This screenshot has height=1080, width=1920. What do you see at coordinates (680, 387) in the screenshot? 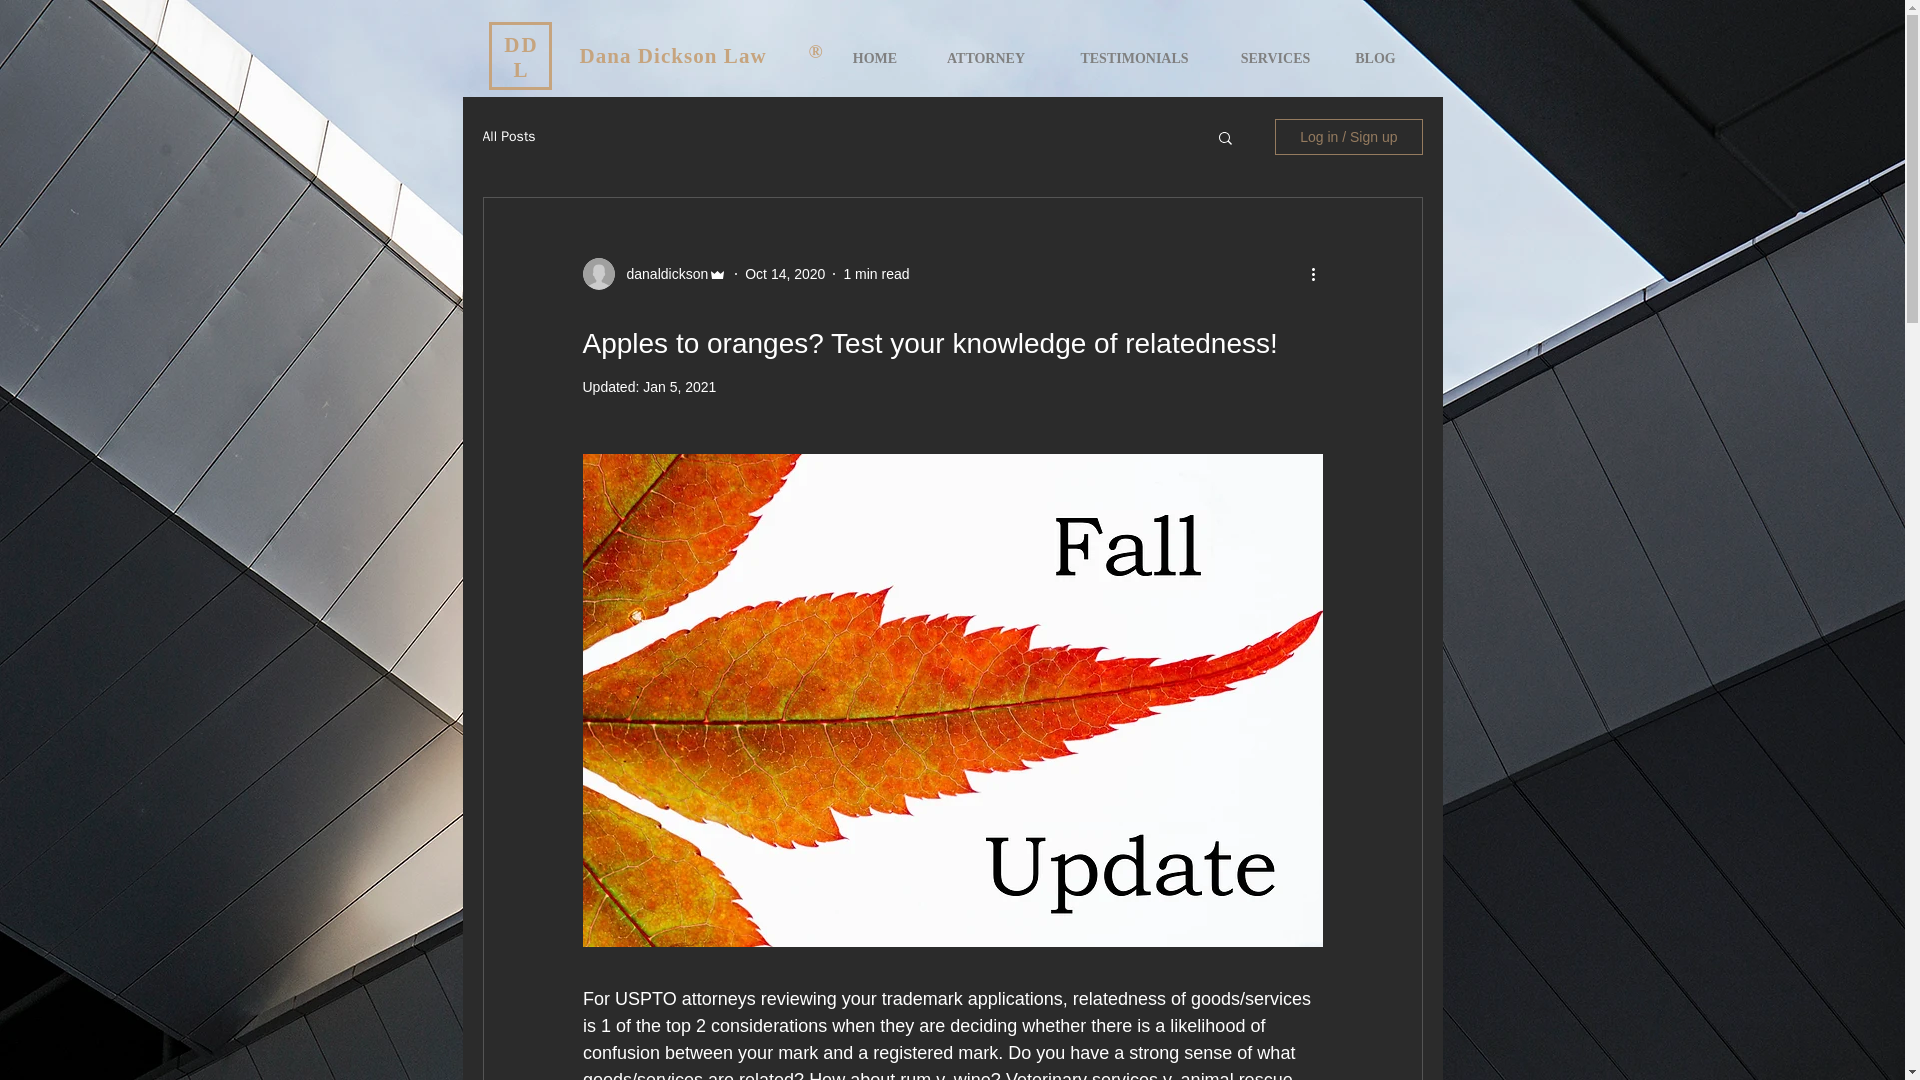
I see `Jan 5, 2021` at bounding box center [680, 387].